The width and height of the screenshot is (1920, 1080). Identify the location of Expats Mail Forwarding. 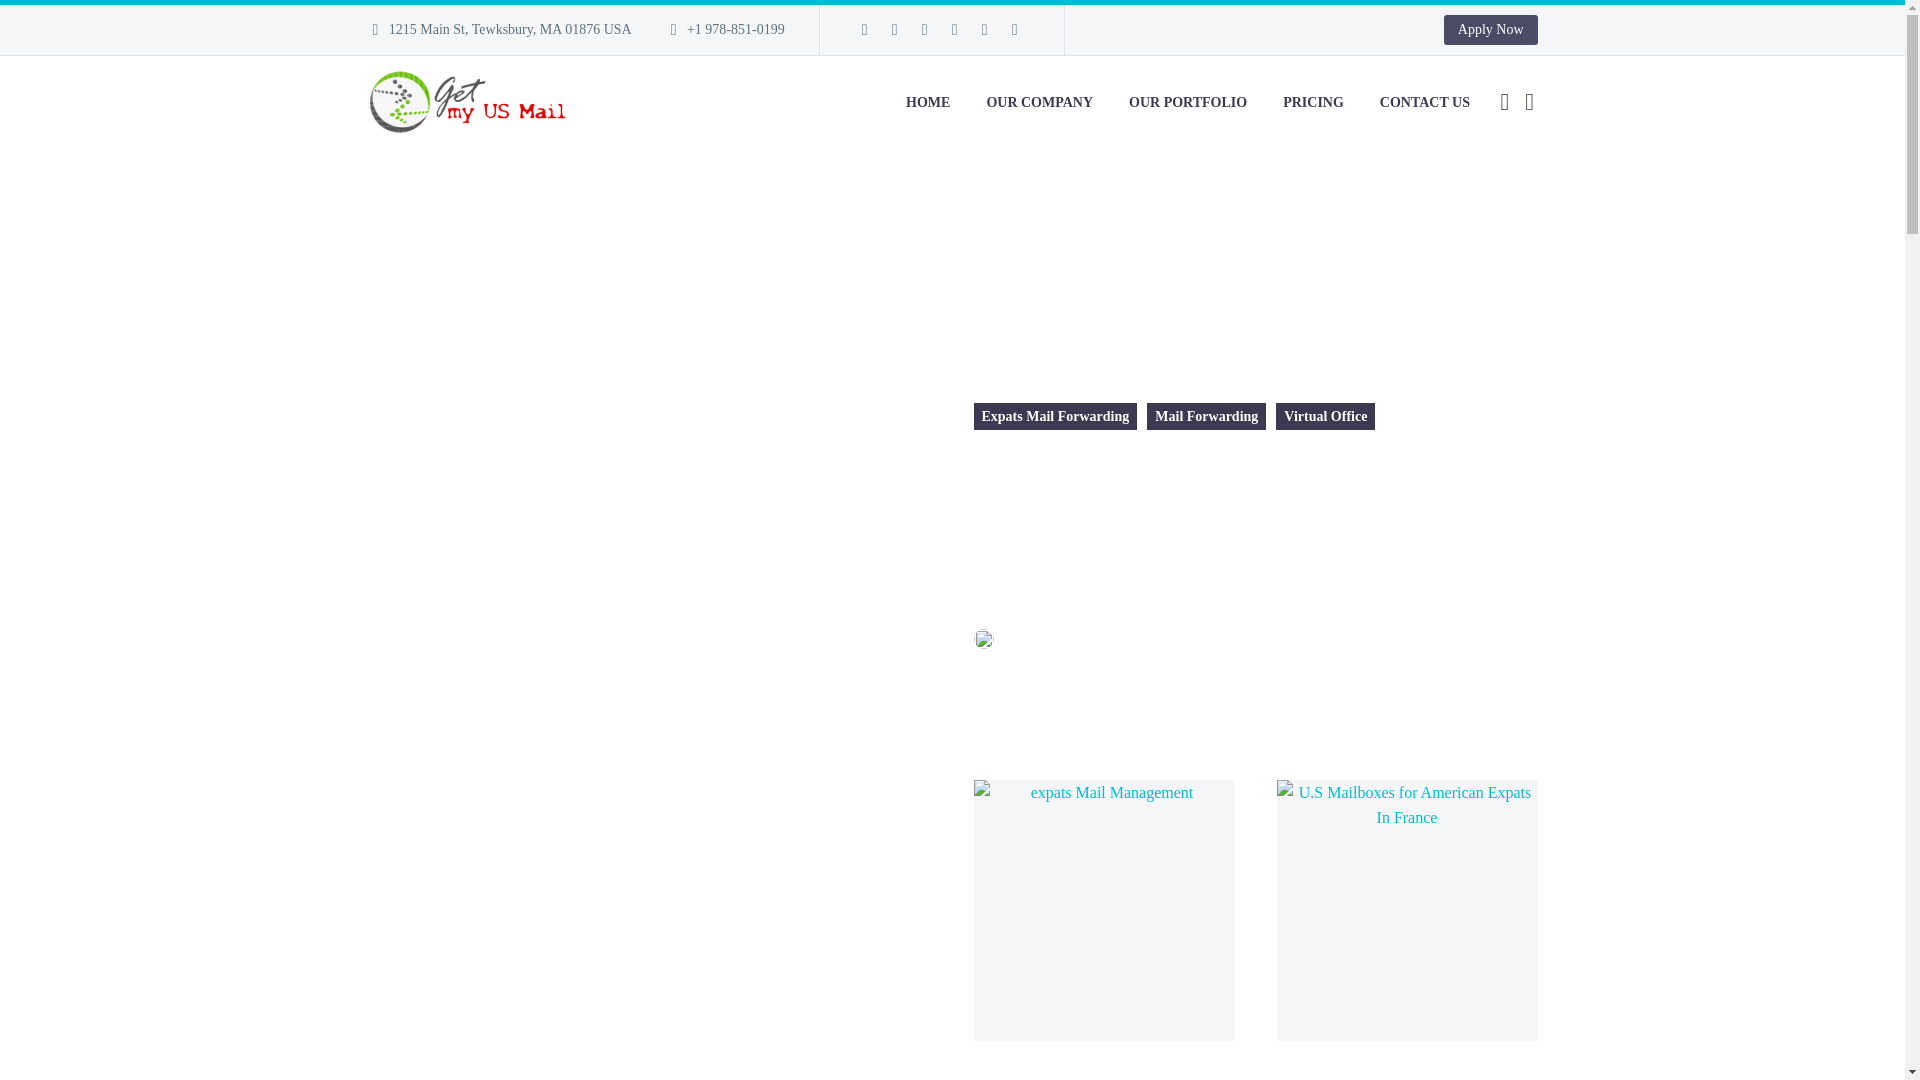
(1056, 416).